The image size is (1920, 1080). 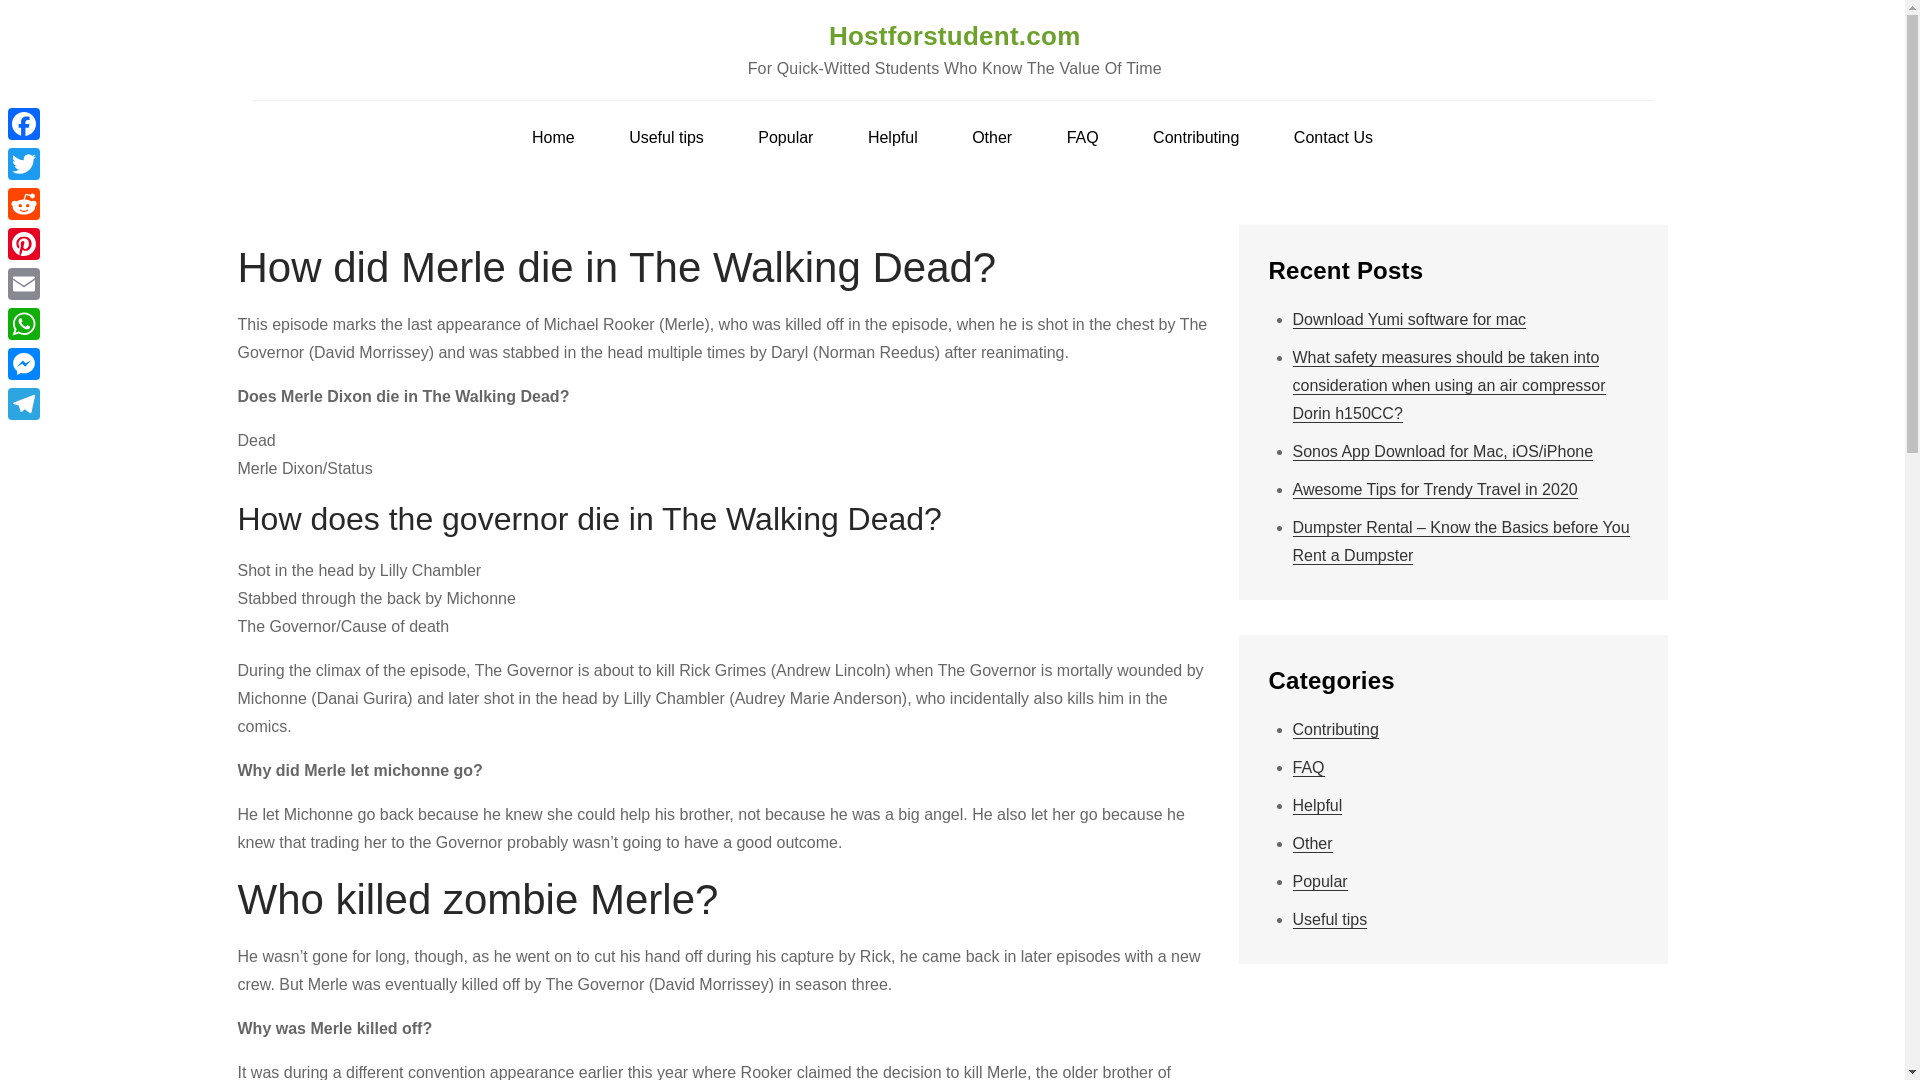 I want to click on Other, so click(x=991, y=138).